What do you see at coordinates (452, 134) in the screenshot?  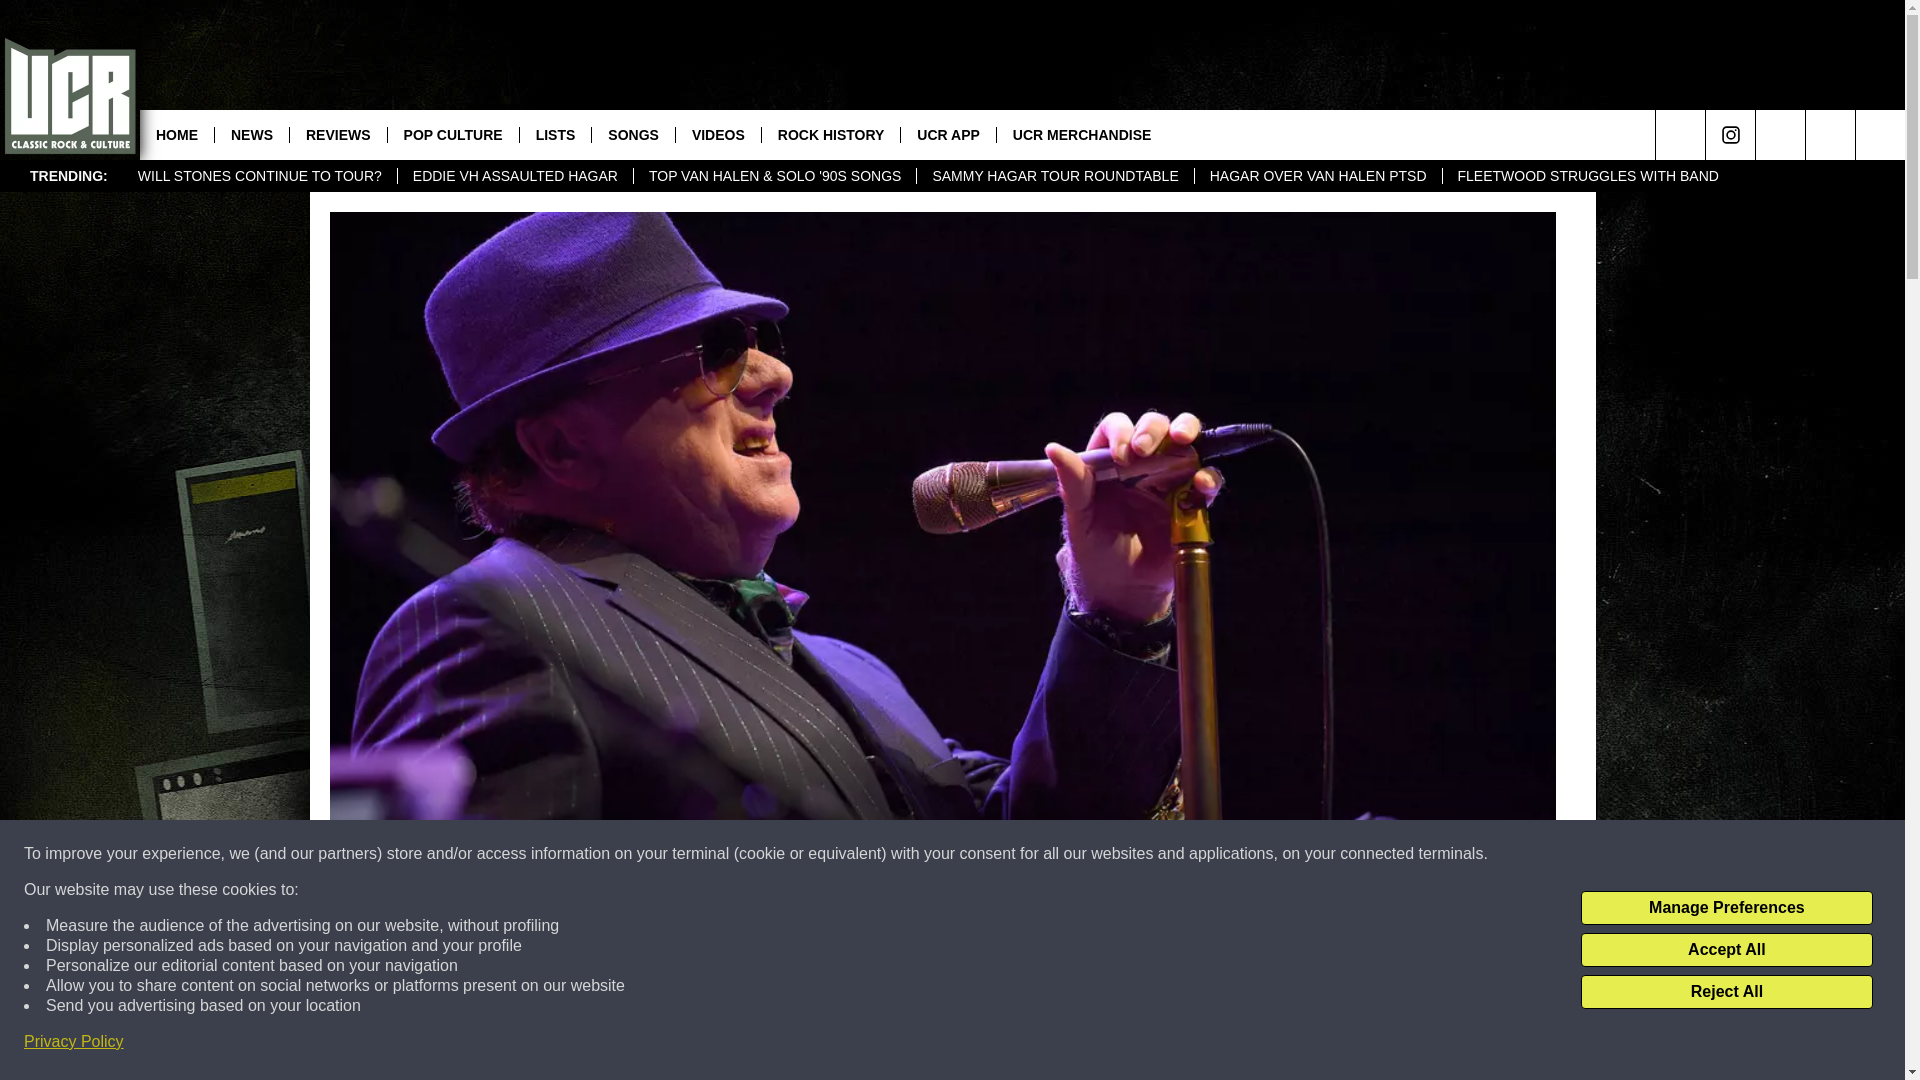 I see `POP CULTURE` at bounding box center [452, 134].